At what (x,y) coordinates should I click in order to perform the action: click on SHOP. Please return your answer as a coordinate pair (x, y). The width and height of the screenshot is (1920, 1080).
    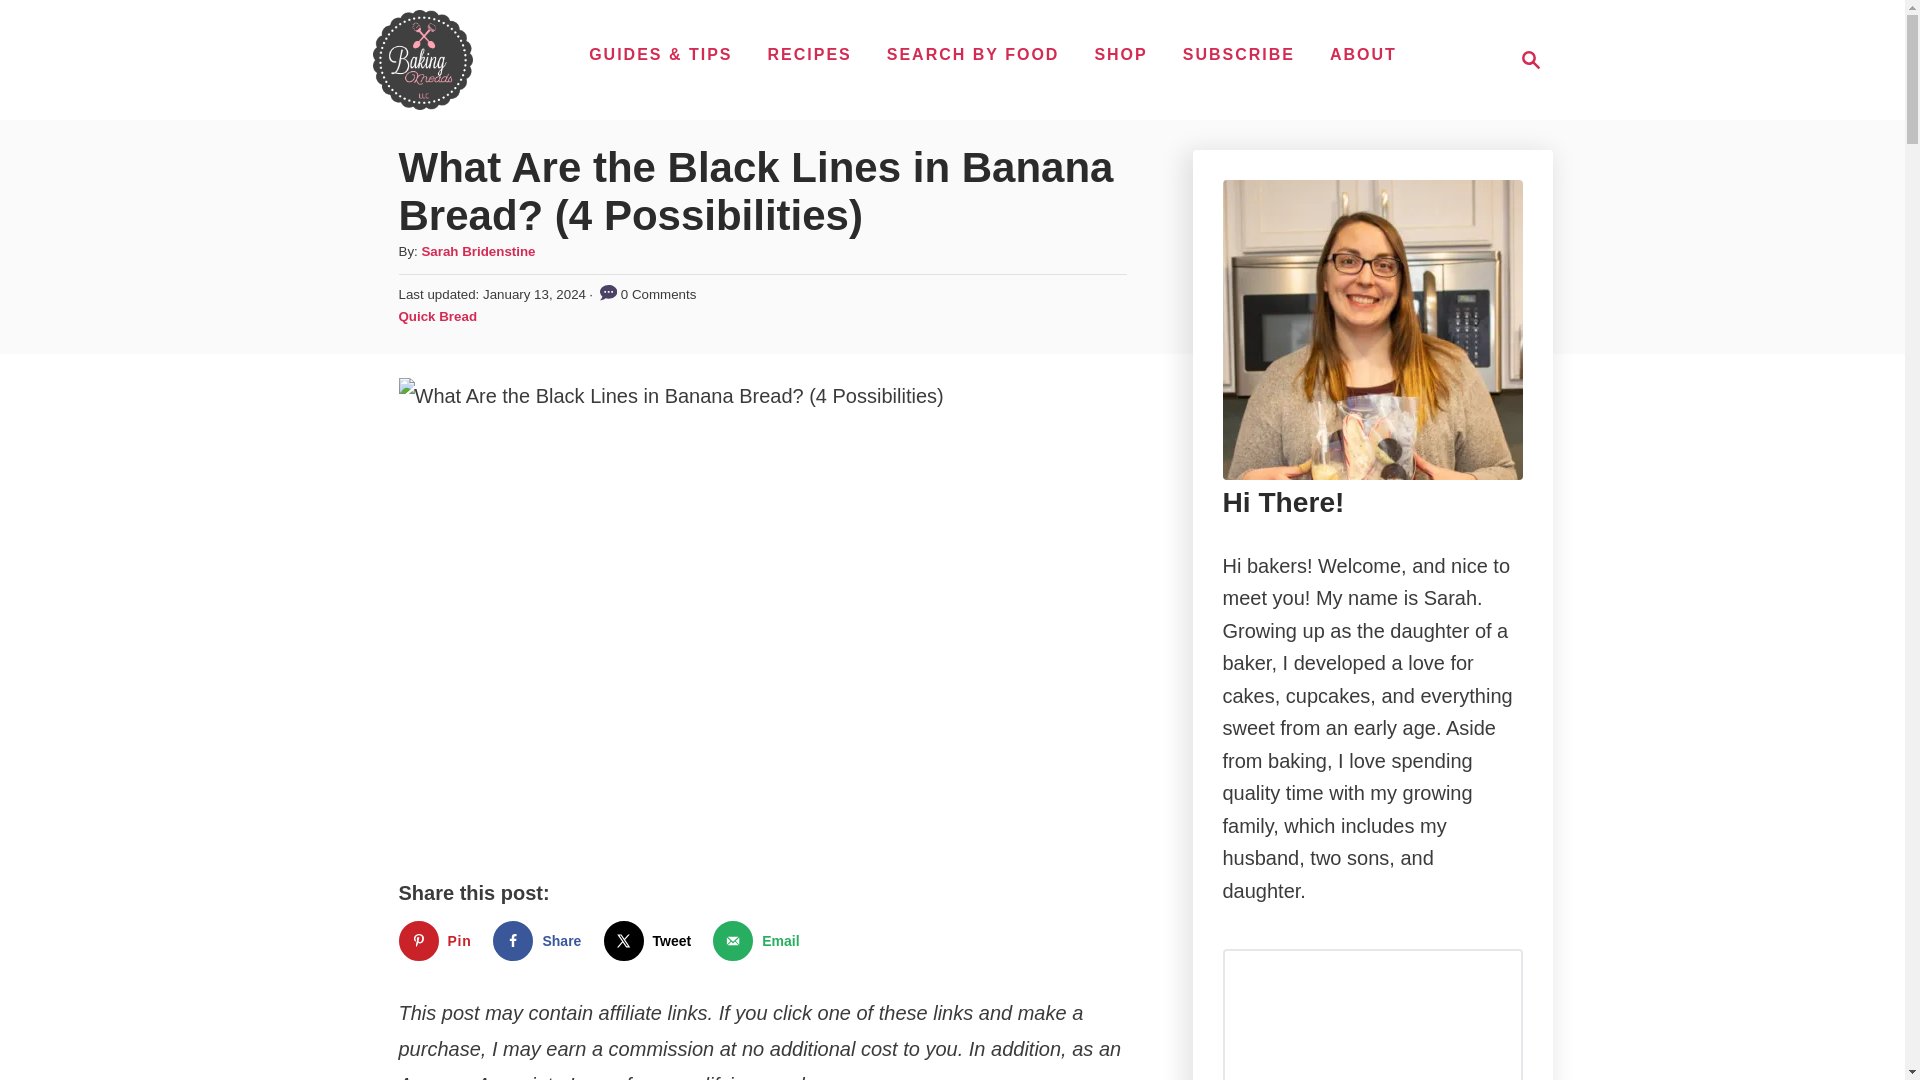
    Looking at the image, I should click on (1120, 54).